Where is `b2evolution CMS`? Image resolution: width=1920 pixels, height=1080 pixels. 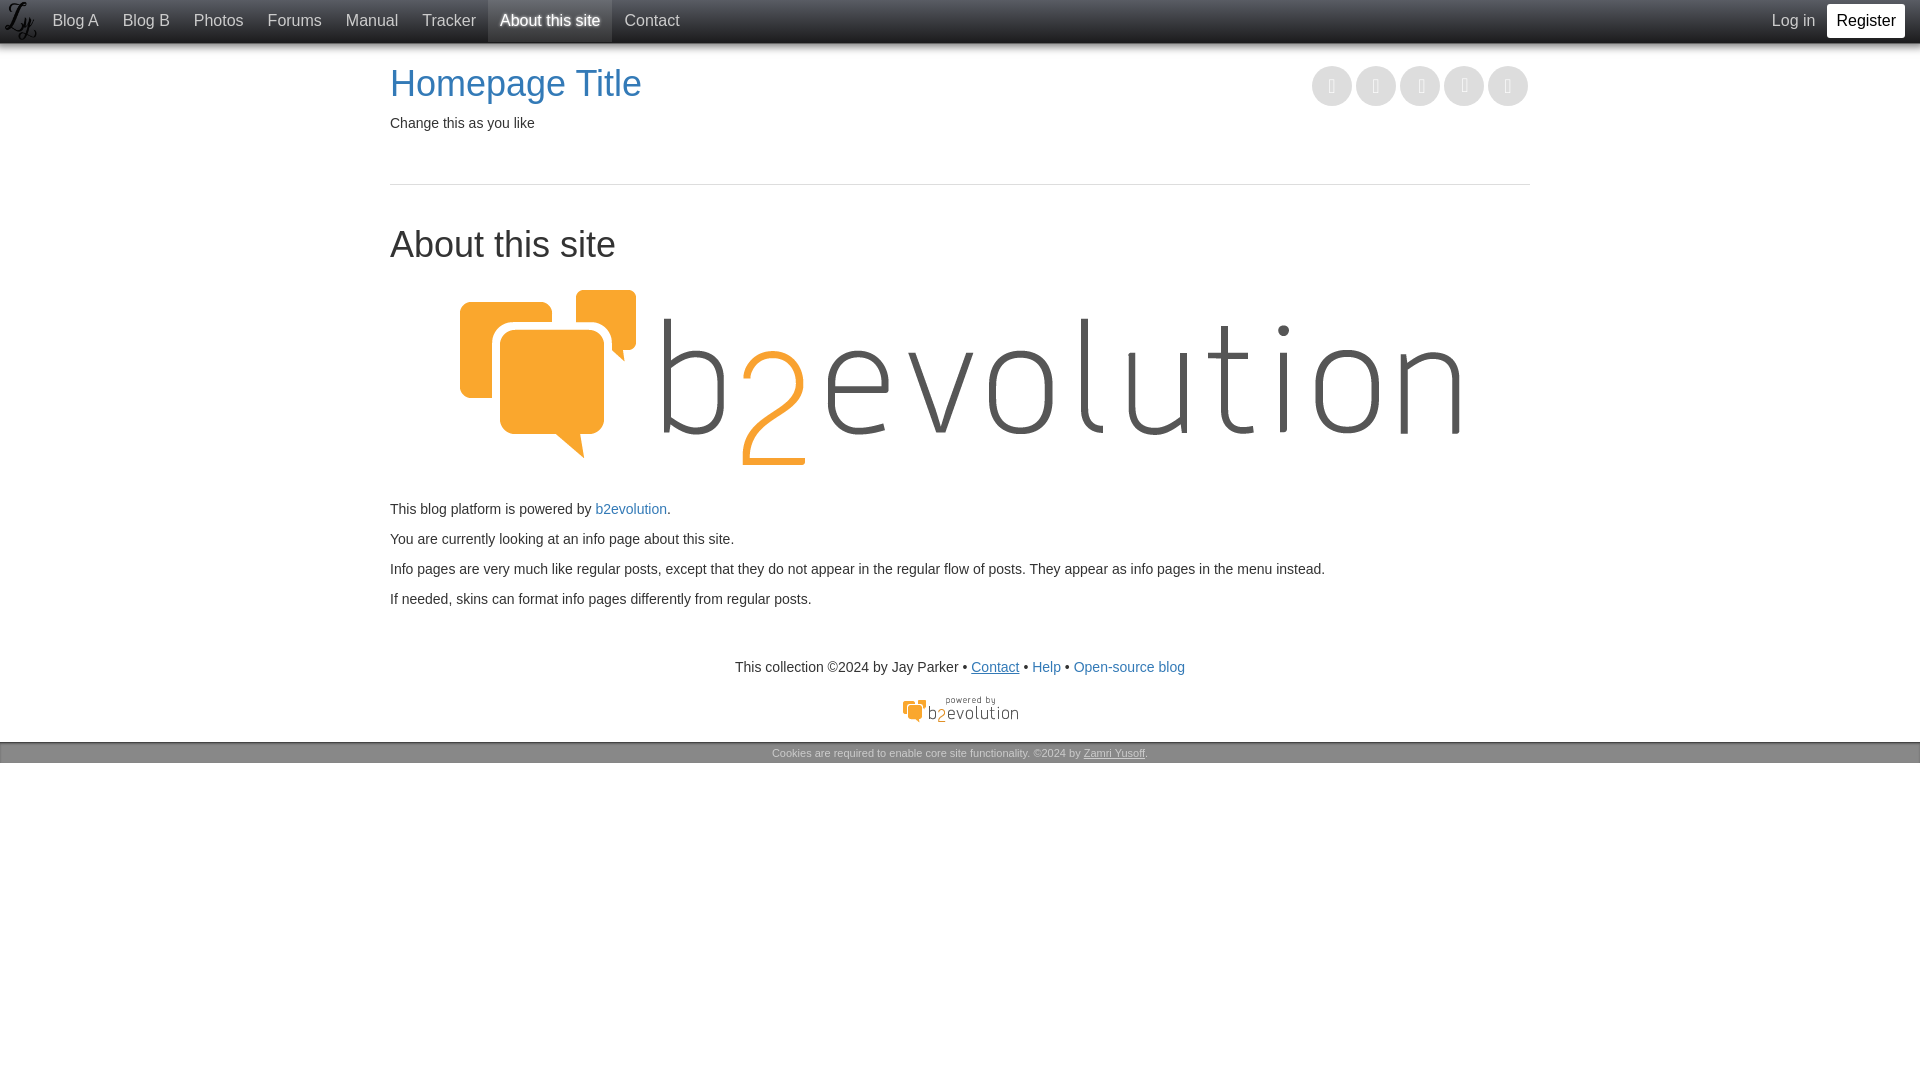 b2evolution CMS is located at coordinates (960, 710).